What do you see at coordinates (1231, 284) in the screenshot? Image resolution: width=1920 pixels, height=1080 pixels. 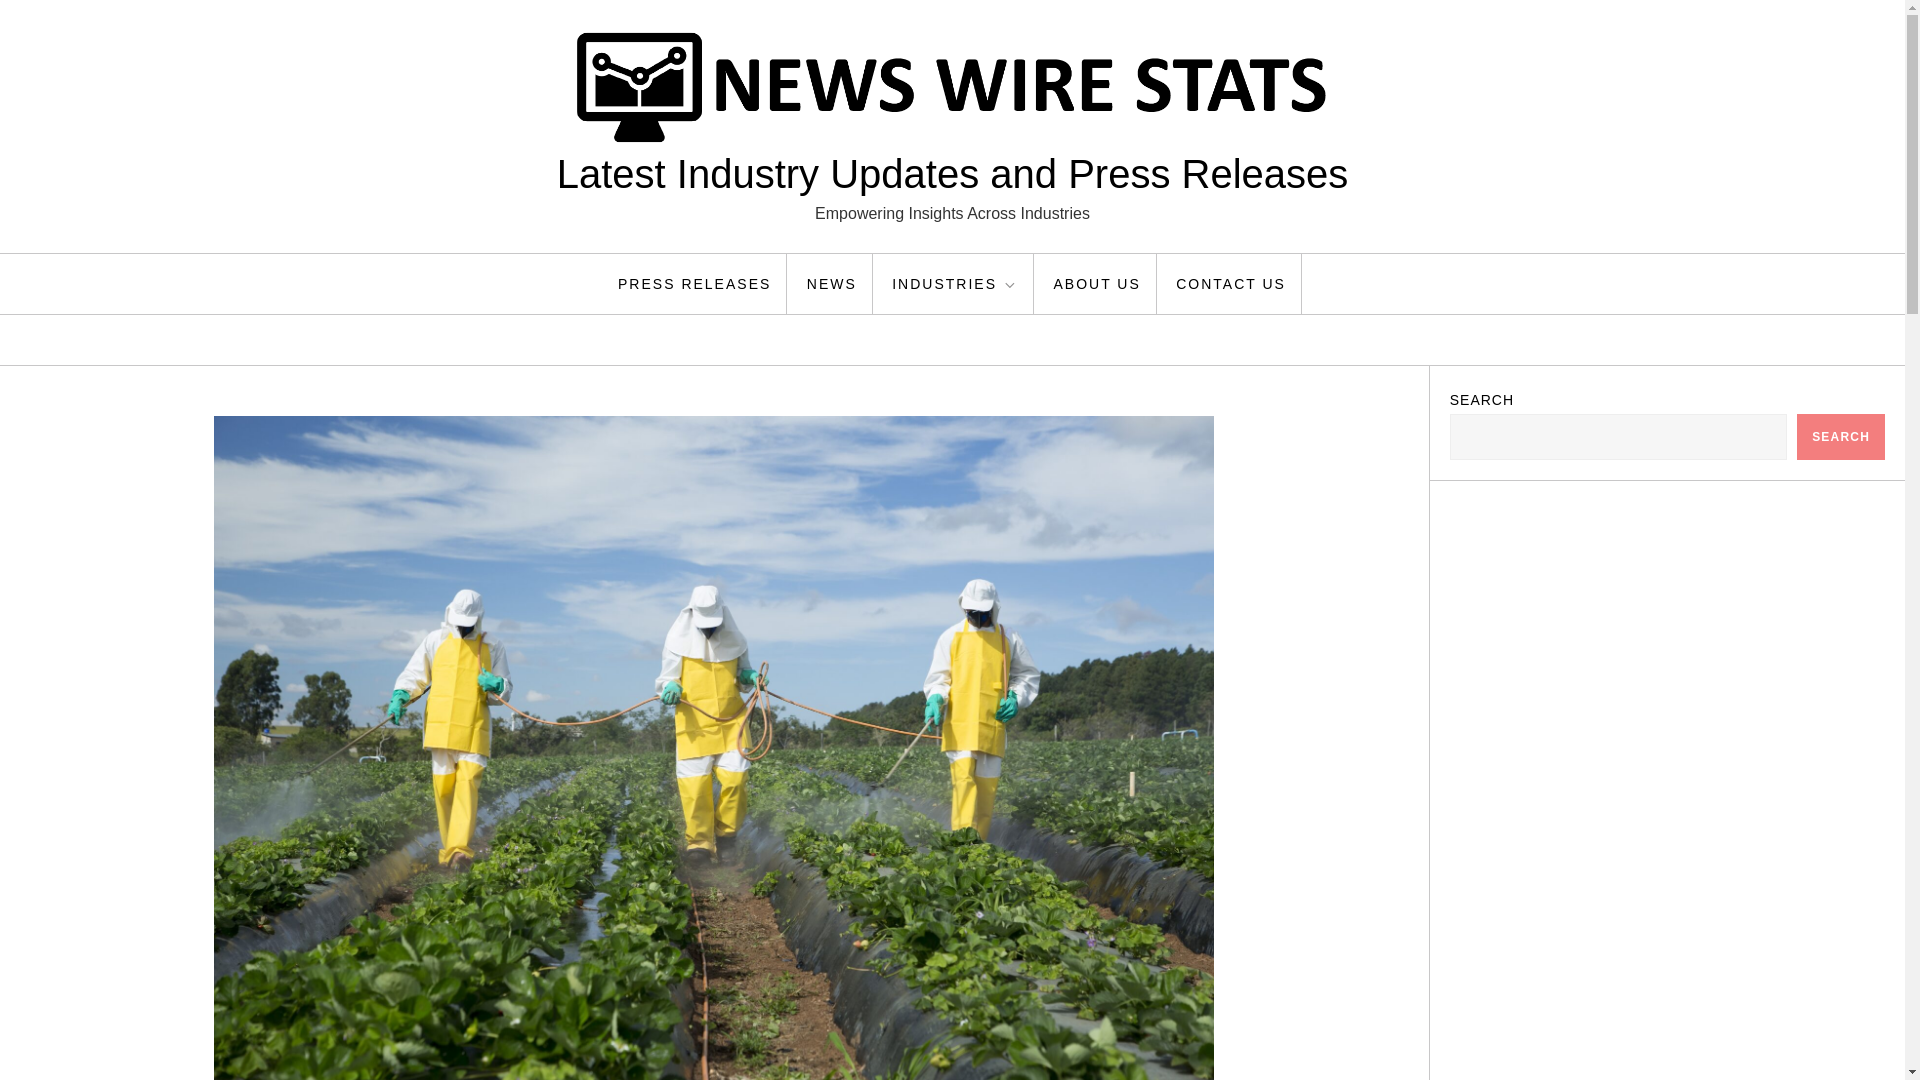 I see `CONTACT US` at bounding box center [1231, 284].